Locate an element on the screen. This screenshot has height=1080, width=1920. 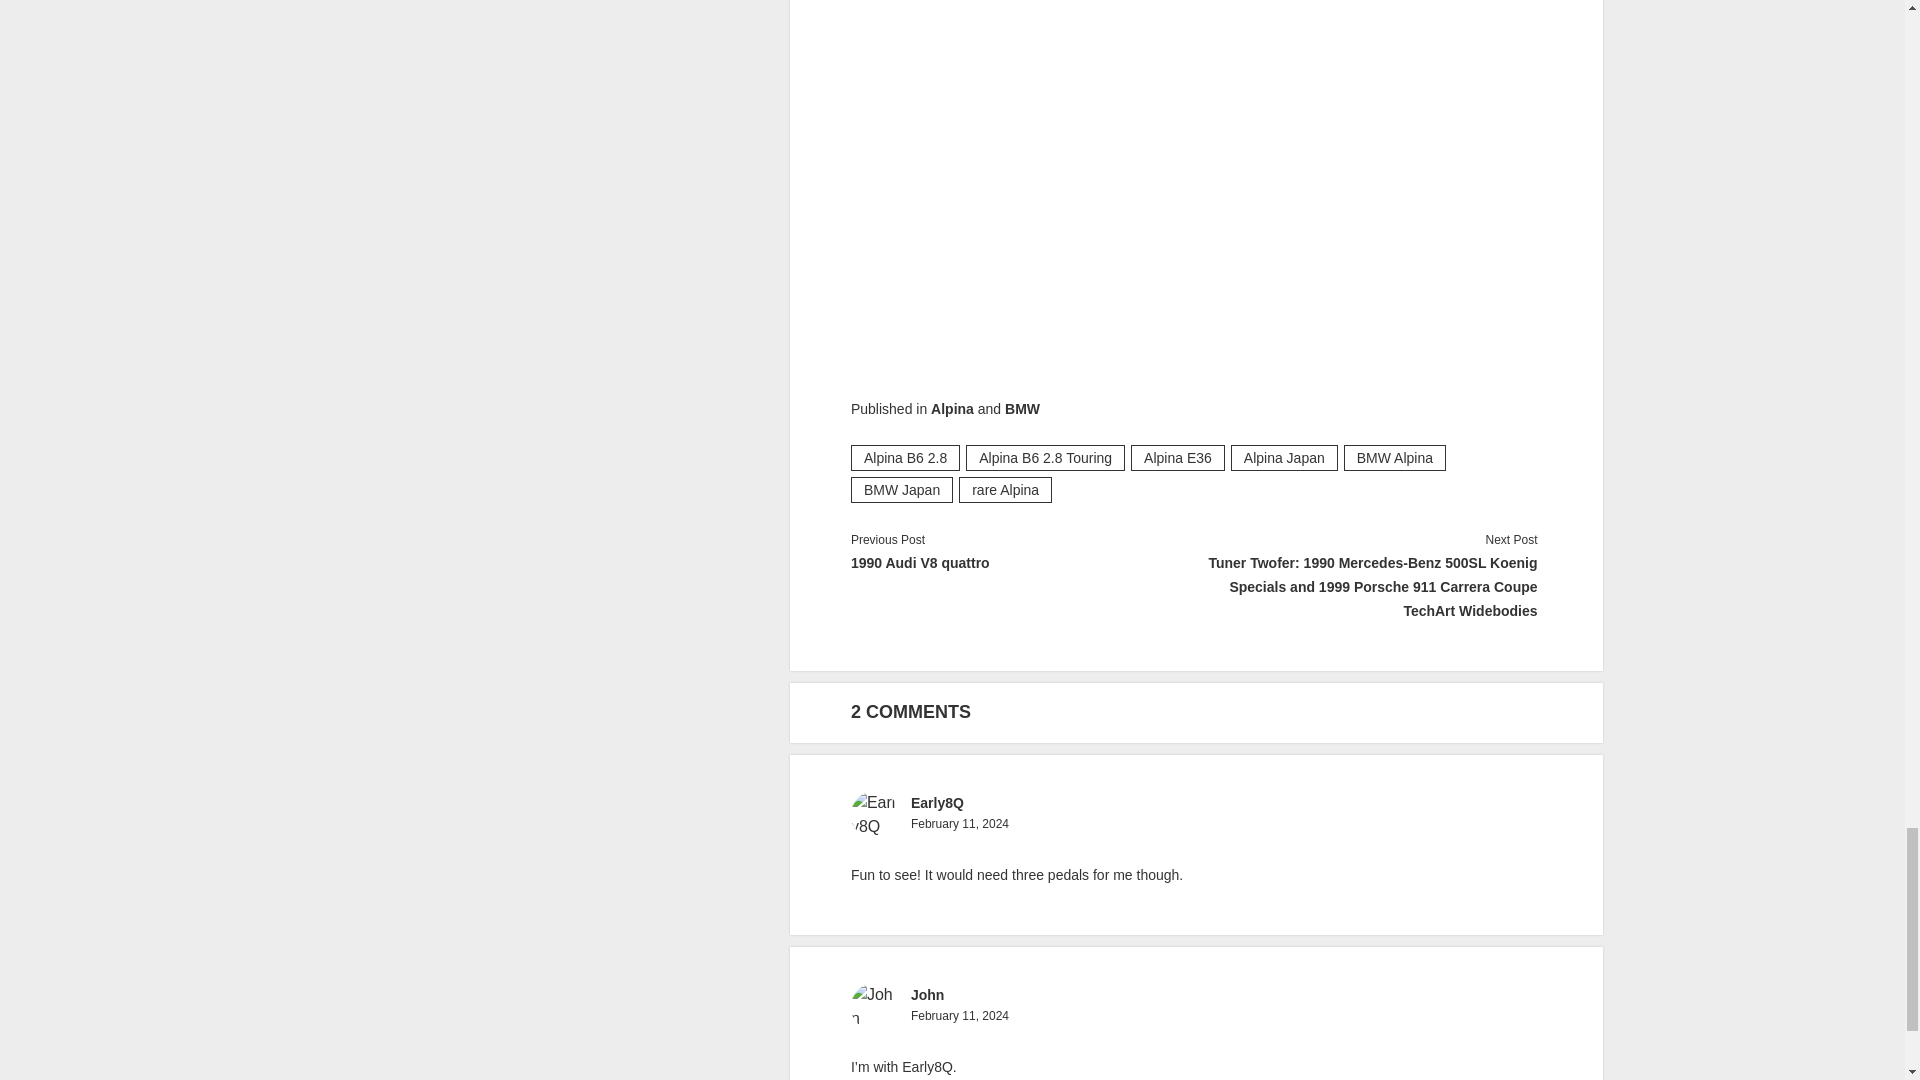
View all posts in Alpina is located at coordinates (952, 408).